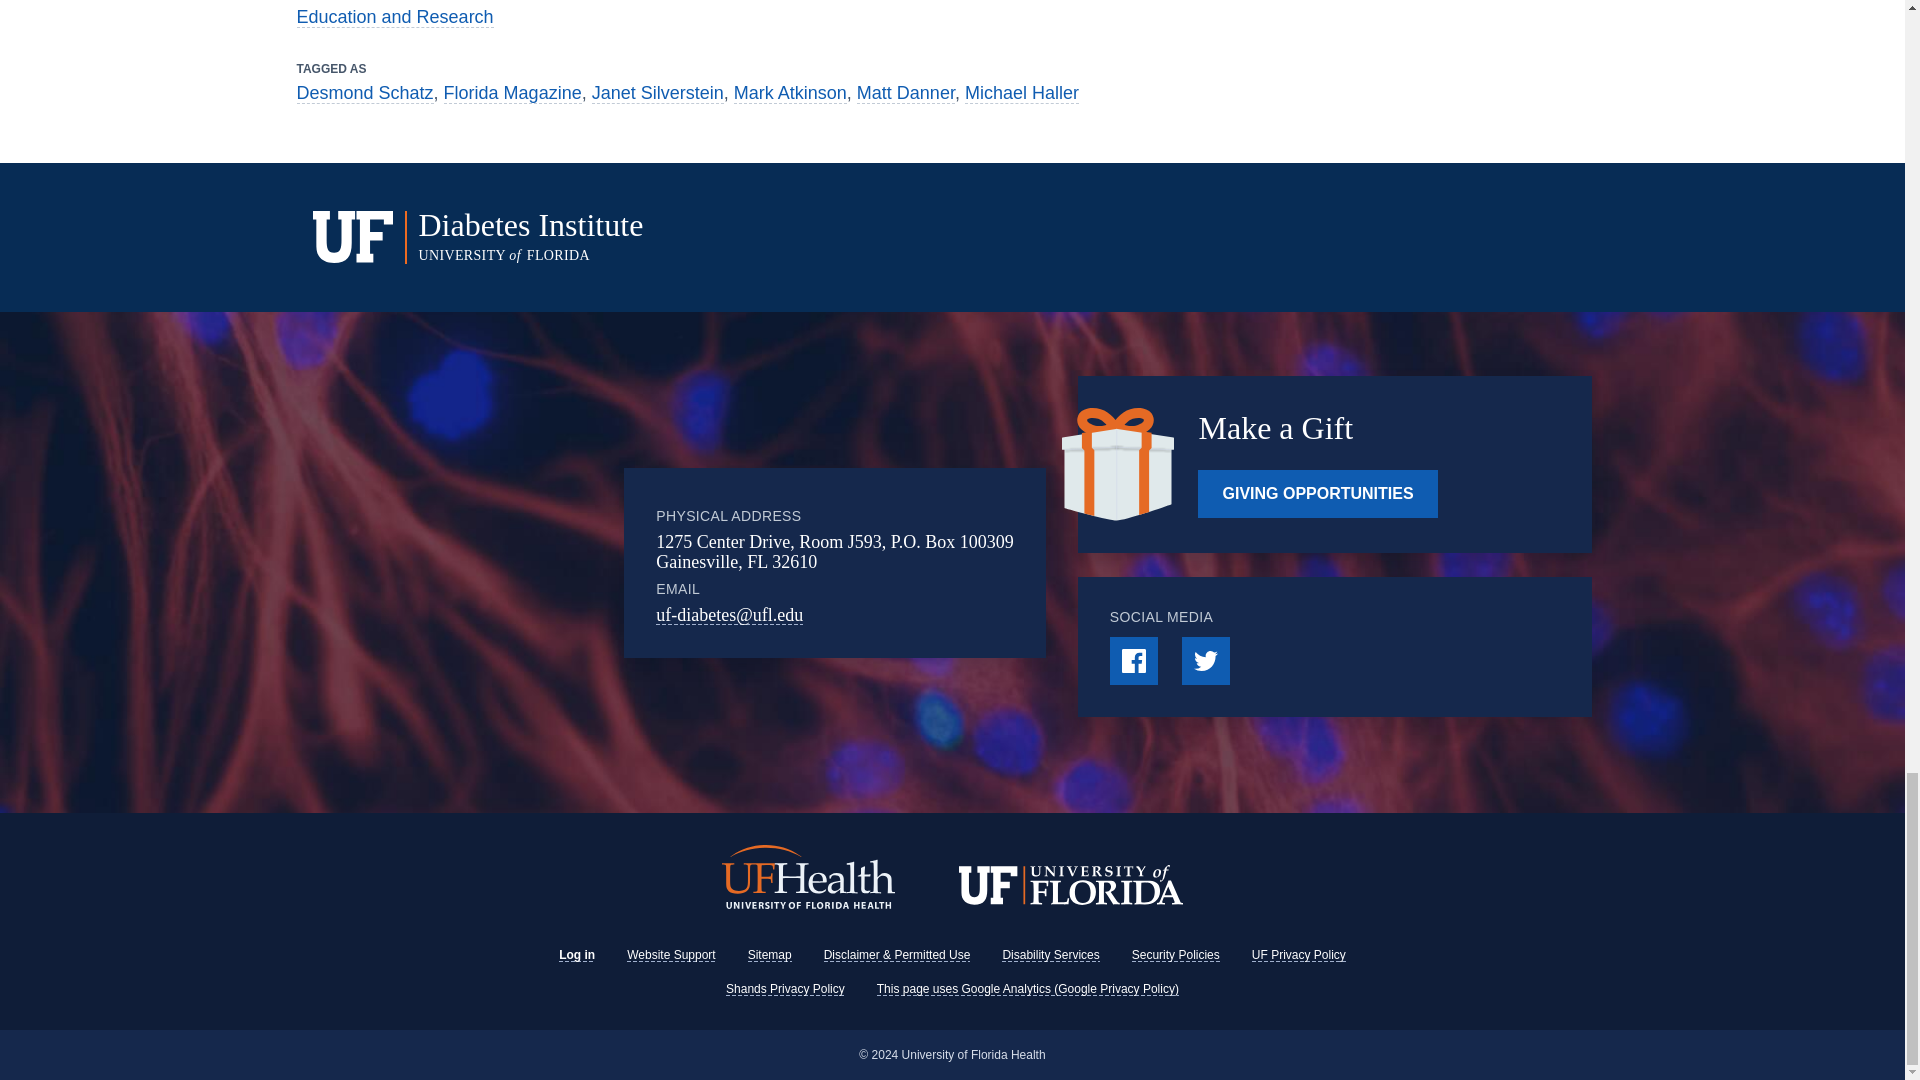  Describe the element at coordinates (784, 988) in the screenshot. I see `Shands Privacy Policy` at that location.